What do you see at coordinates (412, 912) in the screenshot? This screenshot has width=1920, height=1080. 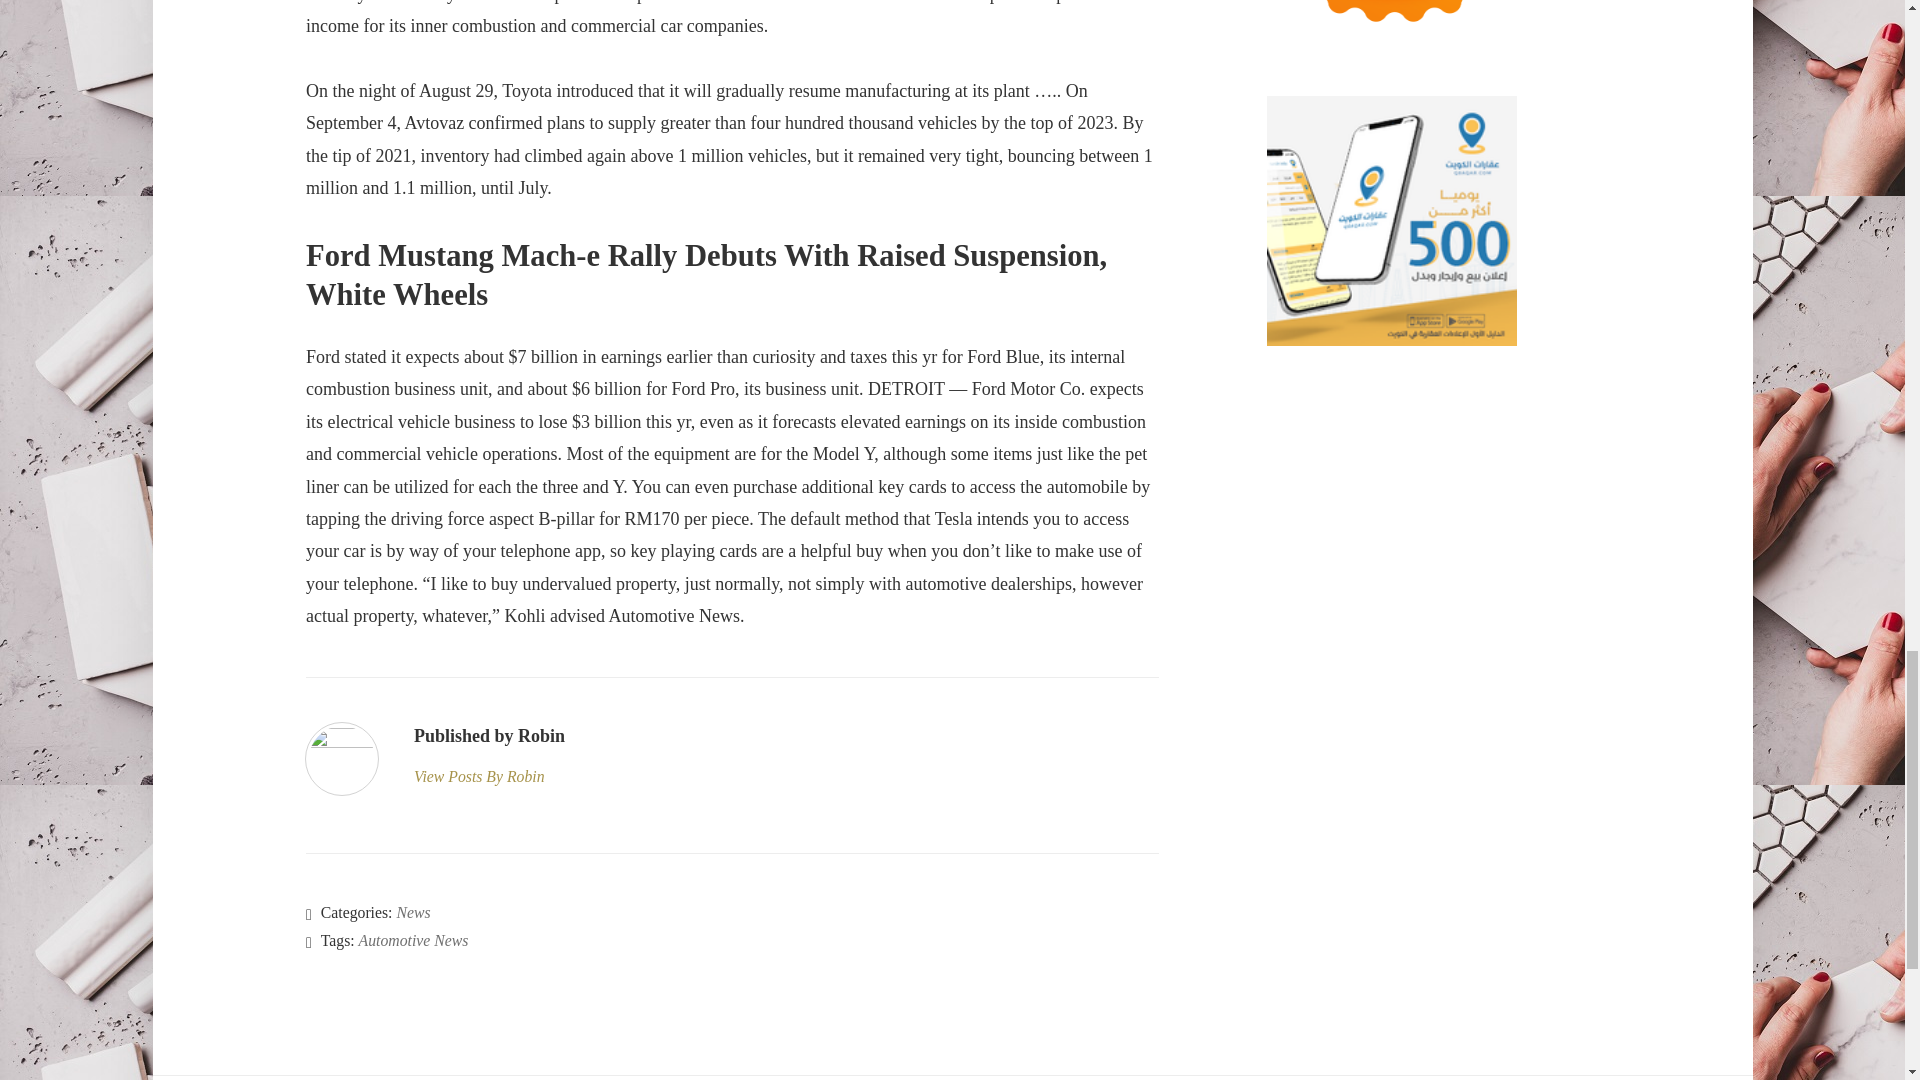 I see `News` at bounding box center [412, 912].